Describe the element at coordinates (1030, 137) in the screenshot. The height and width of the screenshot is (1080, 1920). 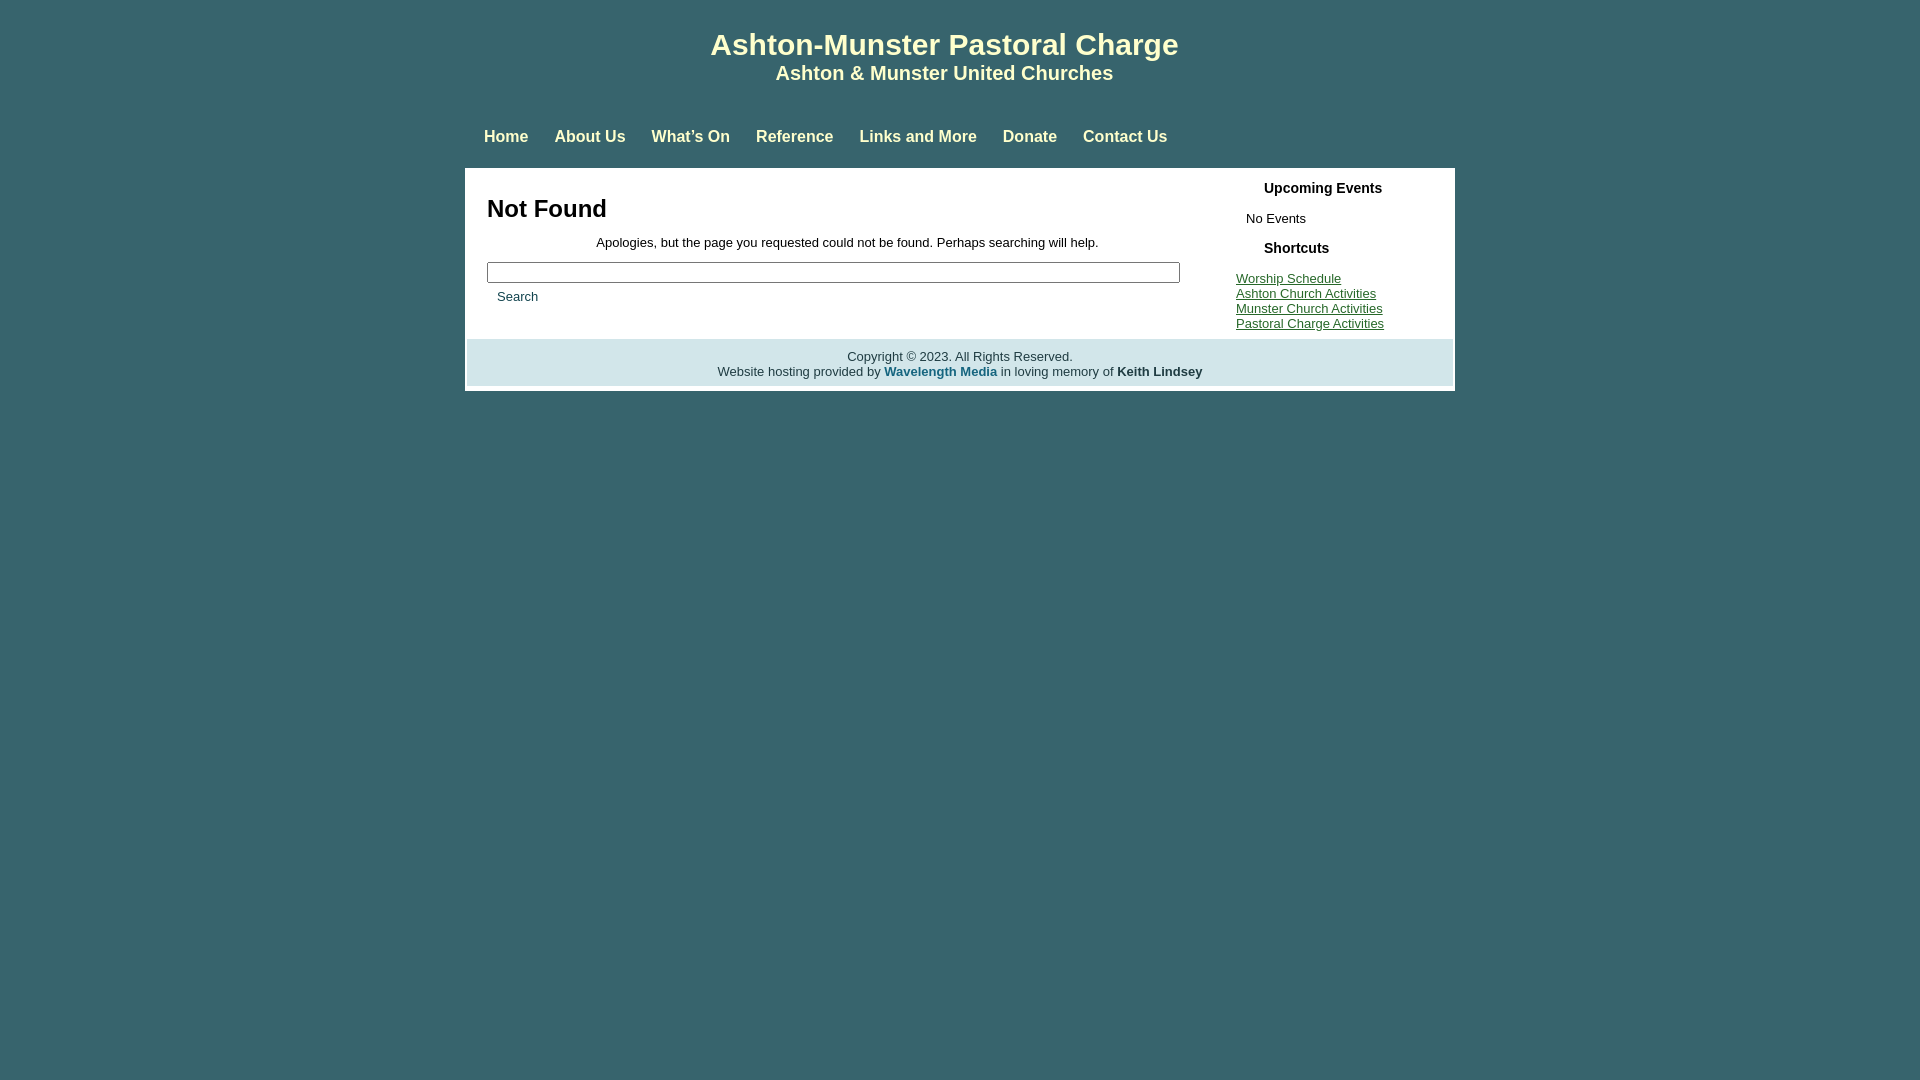
I see `Donate` at that location.